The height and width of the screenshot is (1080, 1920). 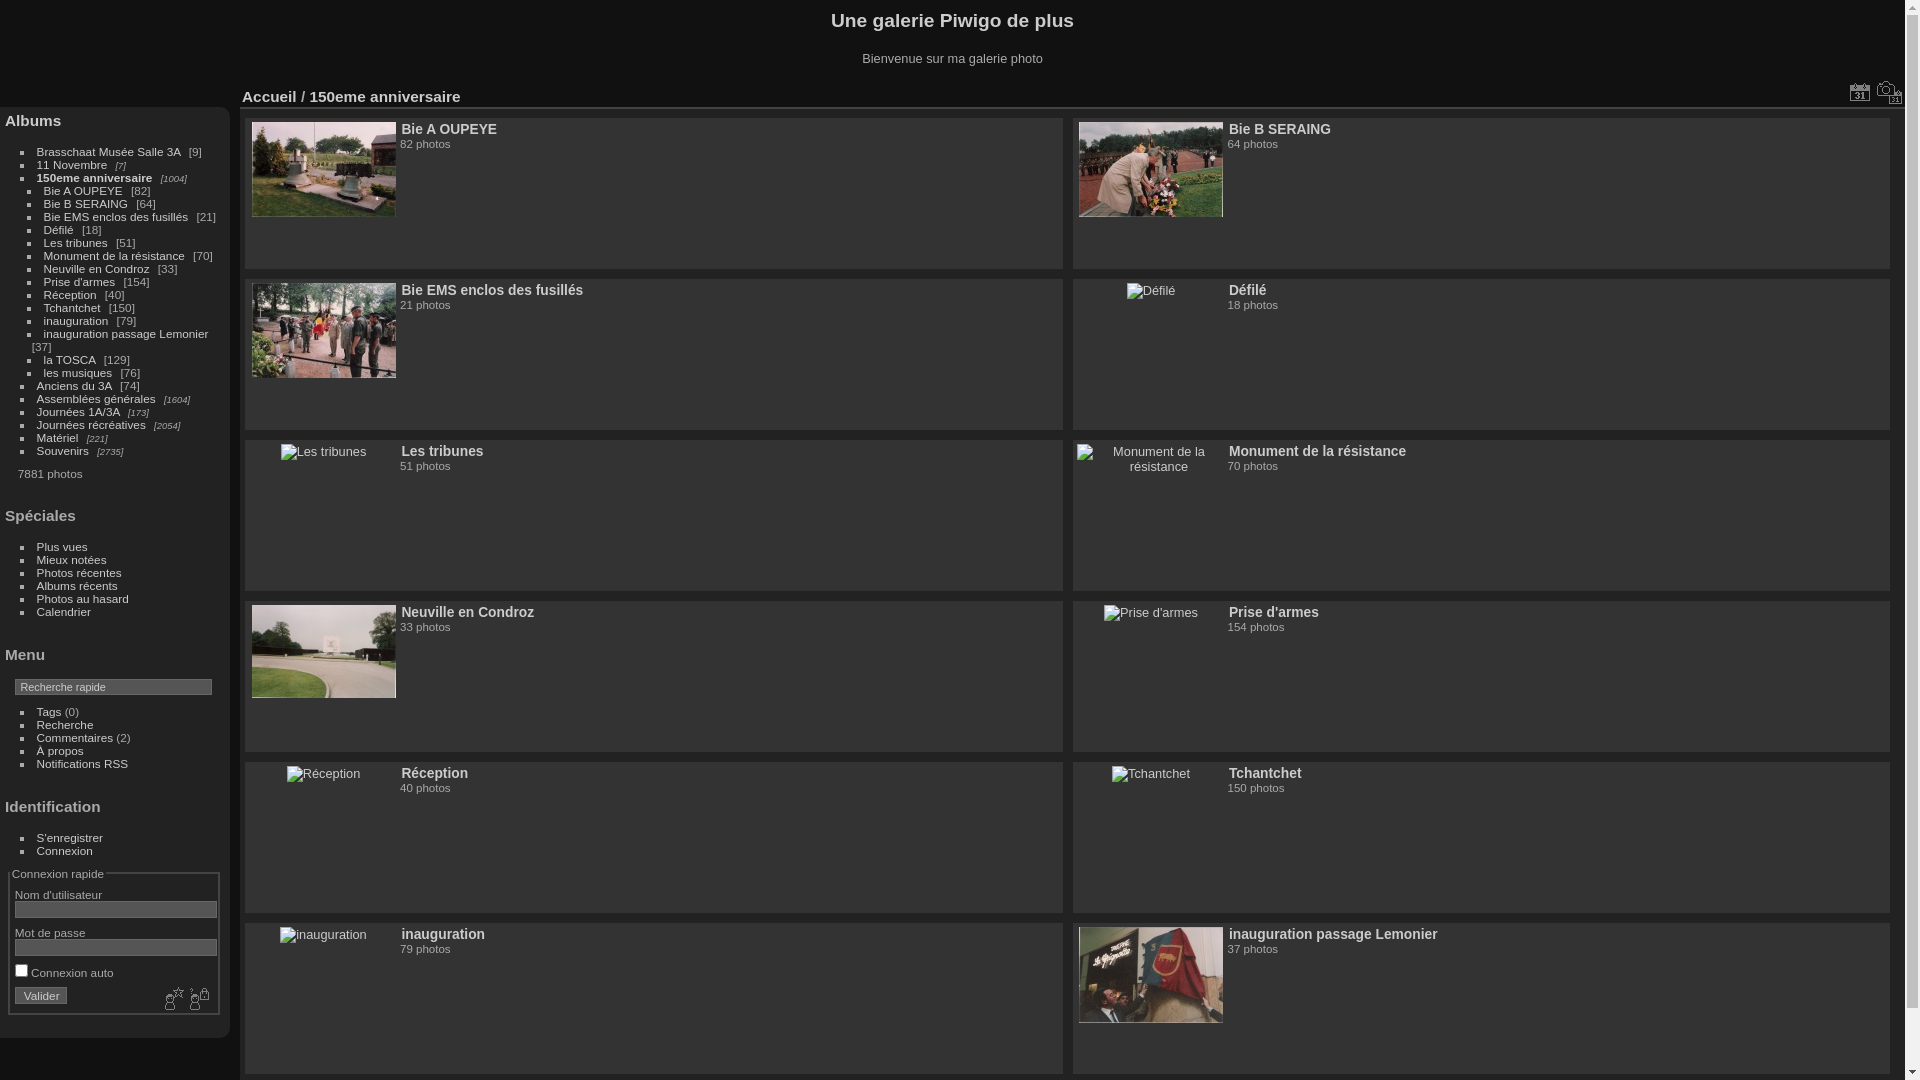 What do you see at coordinates (62, 546) in the screenshot?
I see `Plus vues` at bounding box center [62, 546].